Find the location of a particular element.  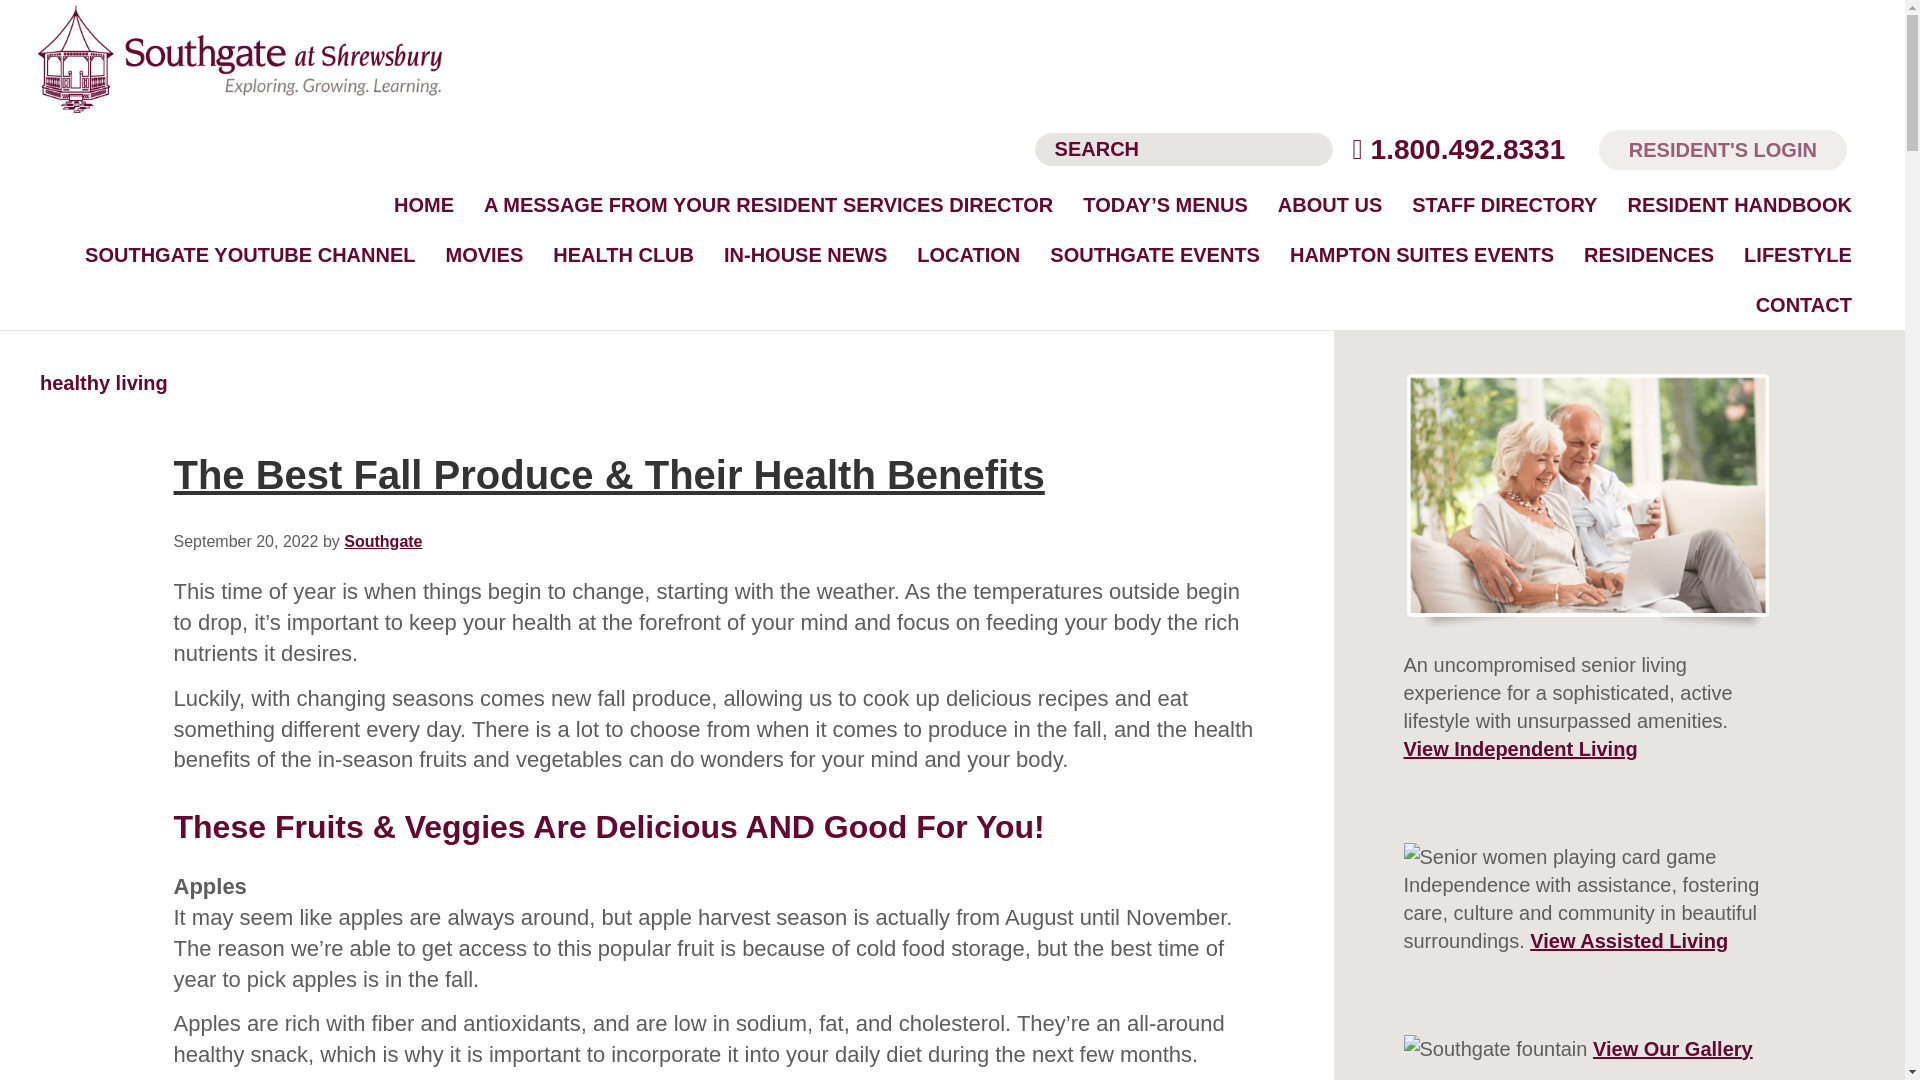

SOUTHGATE EVENTS is located at coordinates (1154, 254).